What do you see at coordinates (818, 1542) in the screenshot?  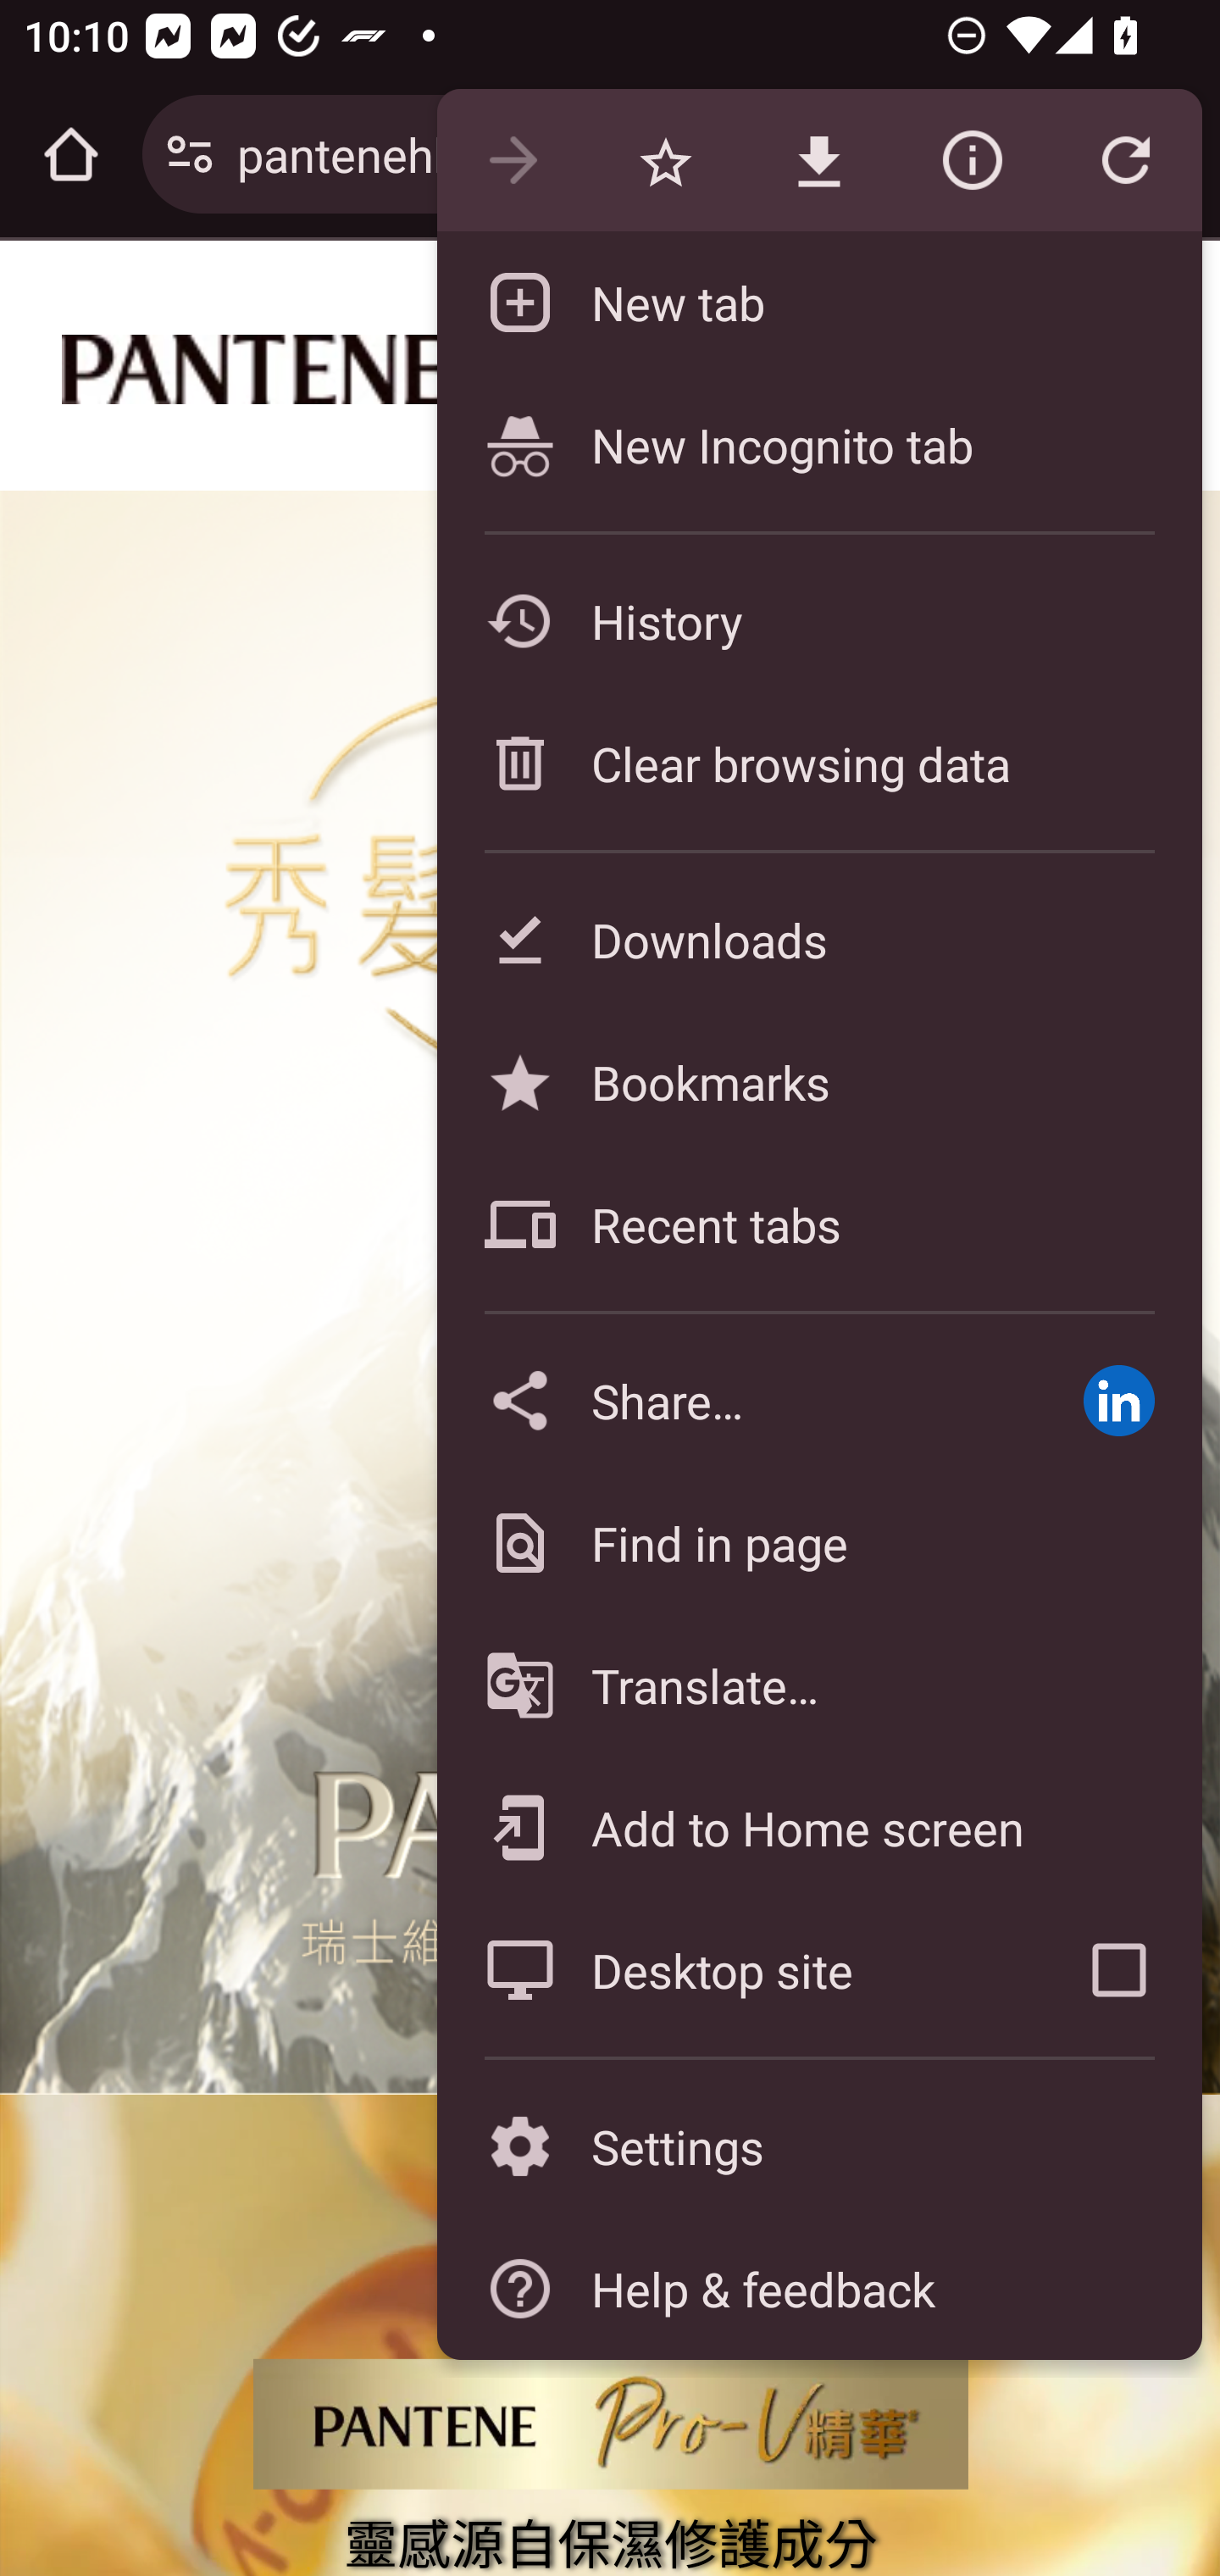 I see `Find in page` at bounding box center [818, 1542].